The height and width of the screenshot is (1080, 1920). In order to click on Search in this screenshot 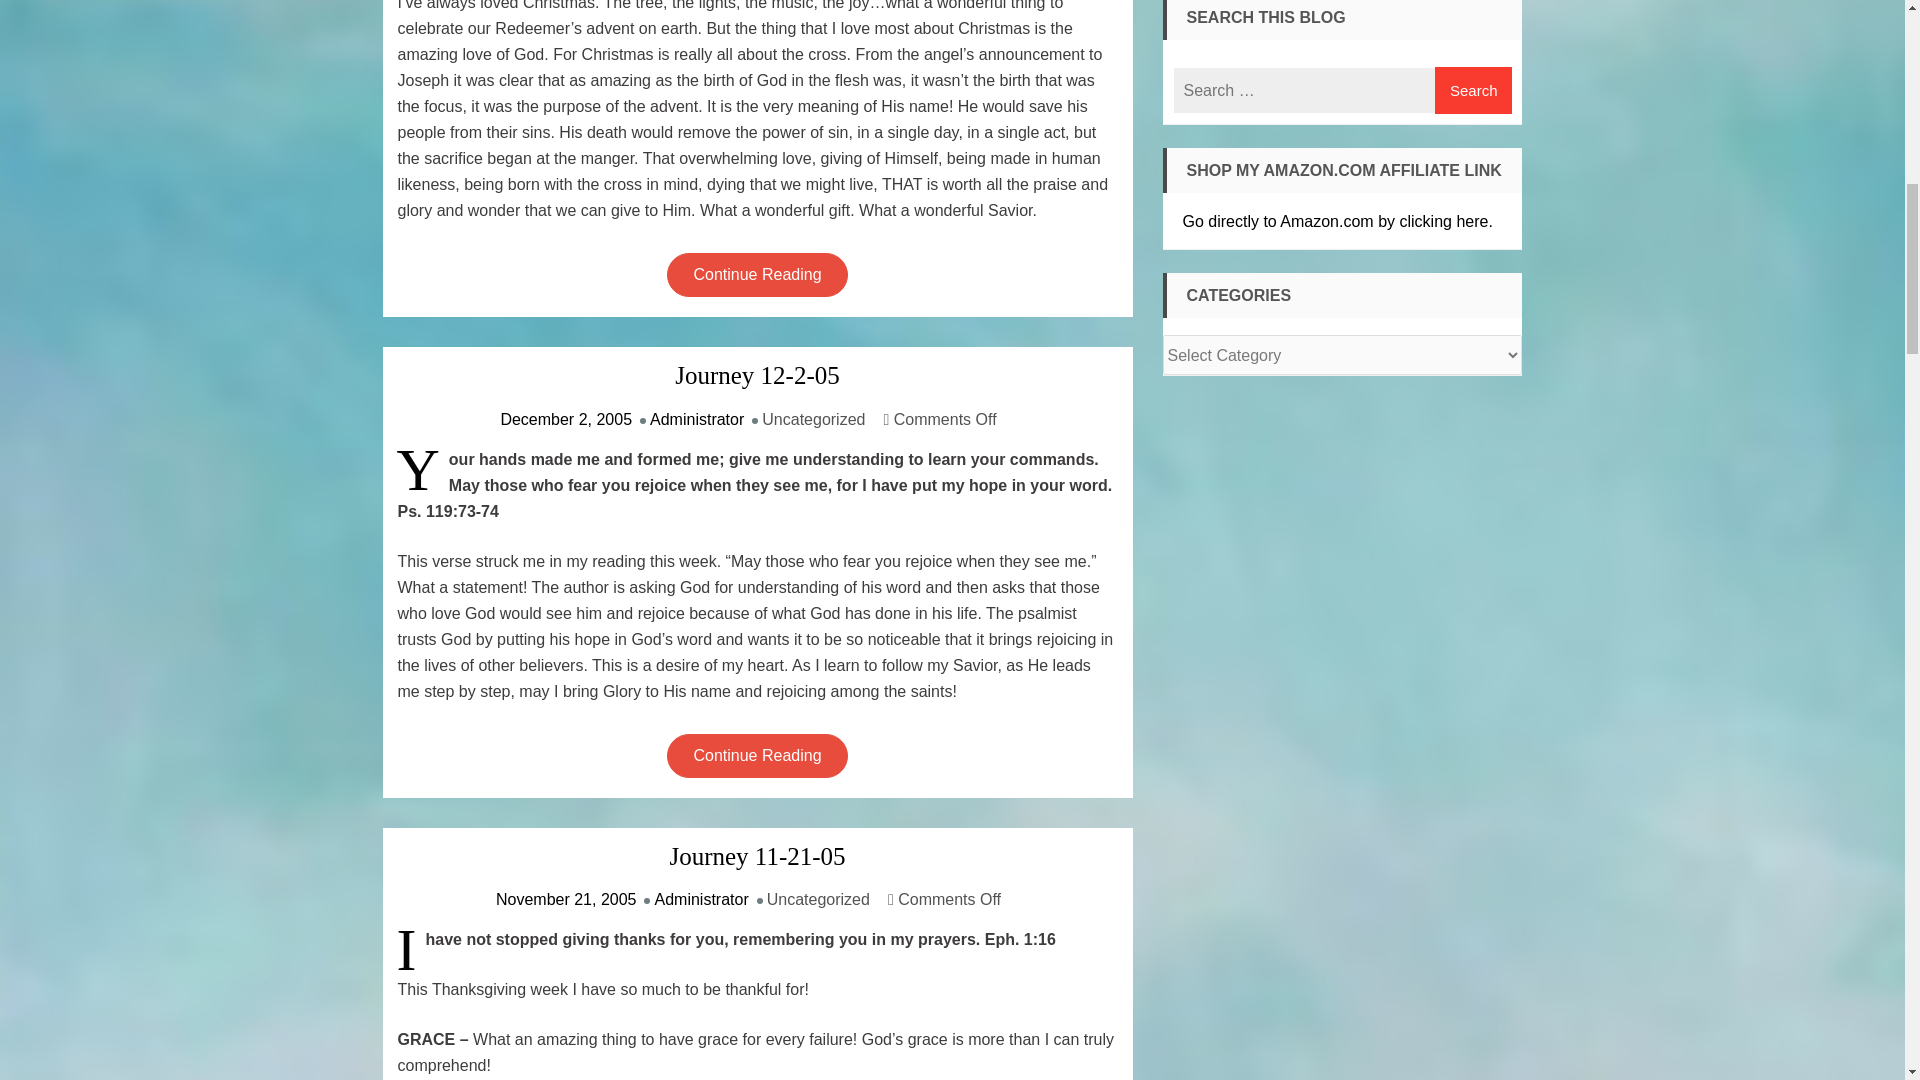, I will do `click(1473, 90)`.